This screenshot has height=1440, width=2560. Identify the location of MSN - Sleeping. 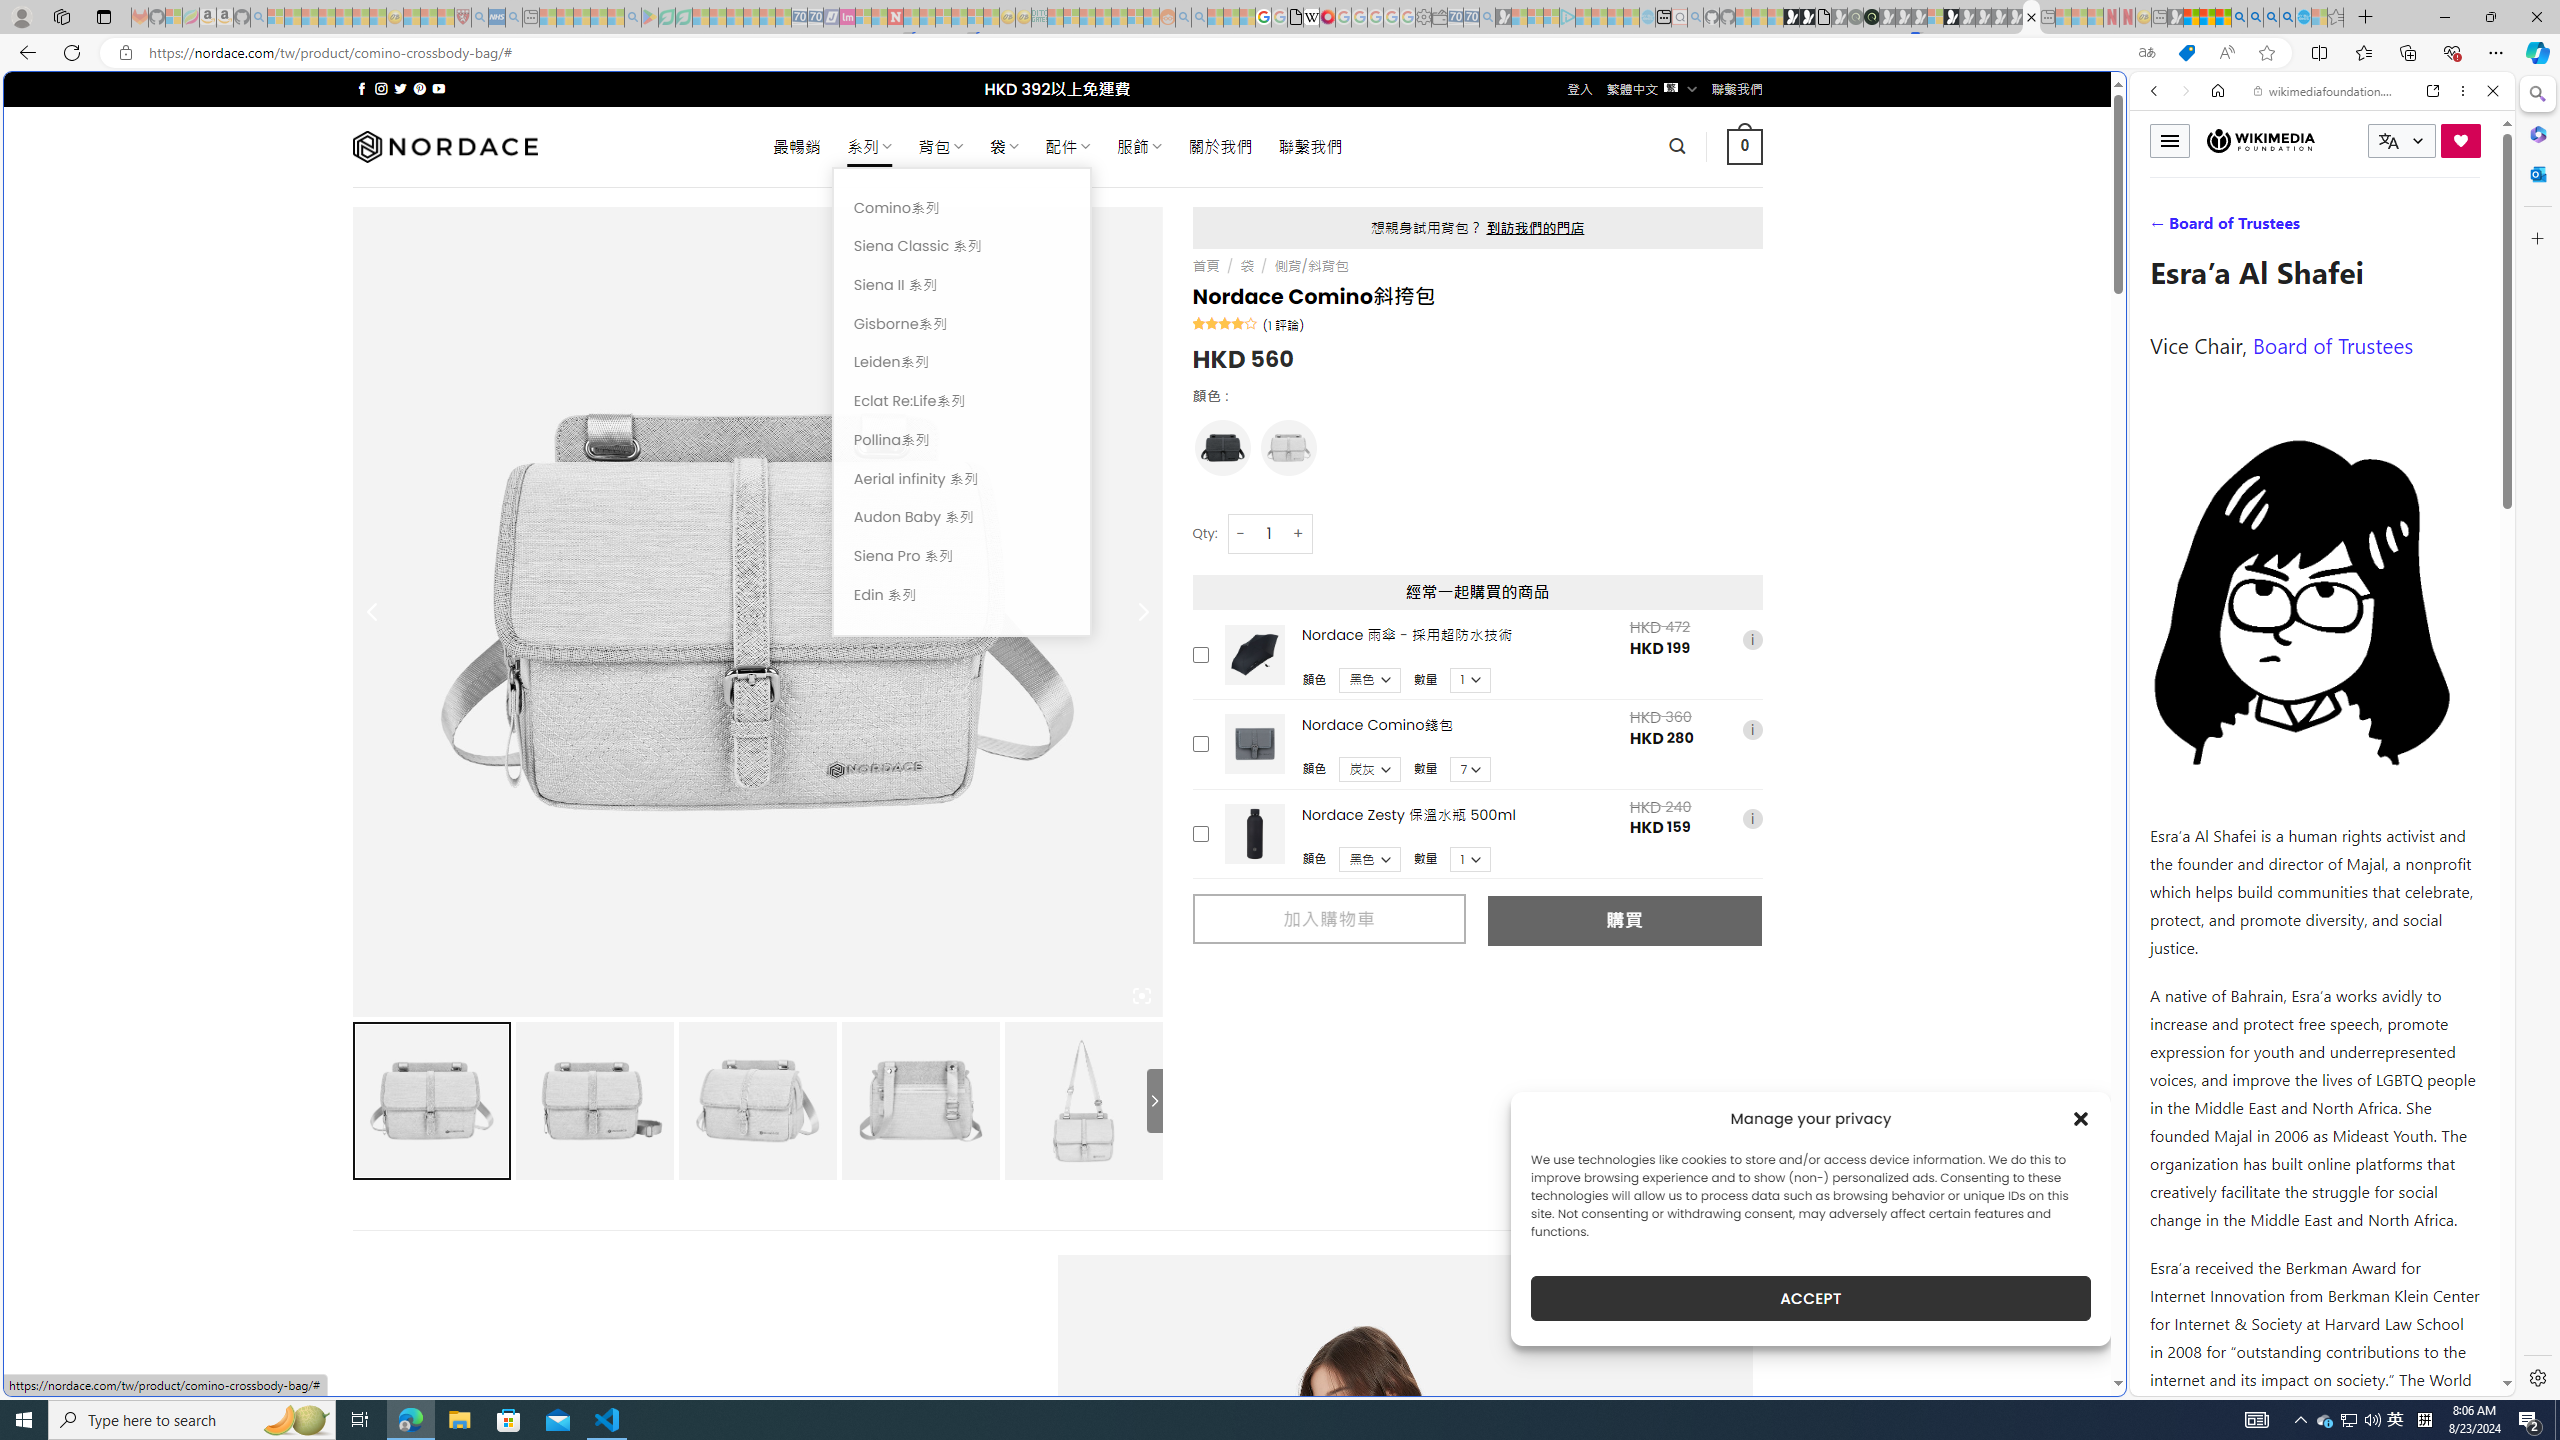
(2174, 17).